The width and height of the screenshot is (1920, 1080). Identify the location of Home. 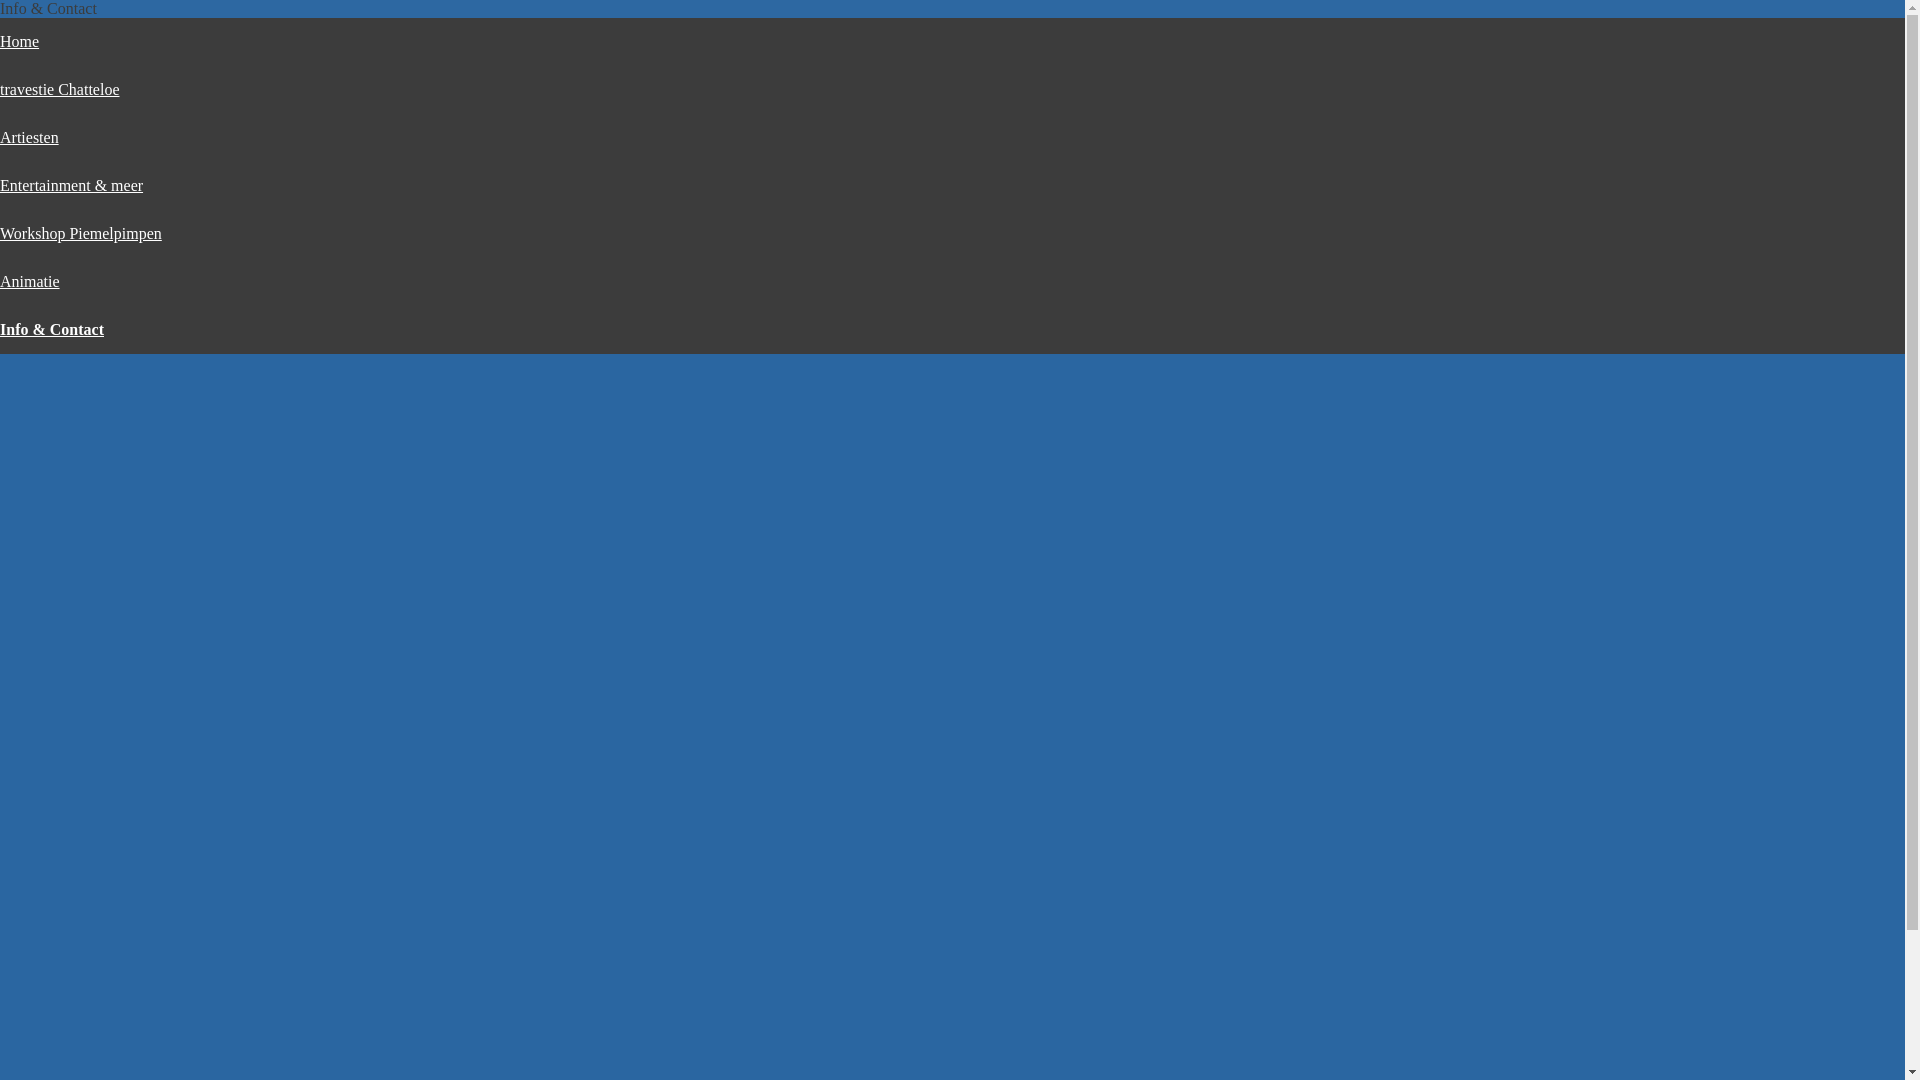
(20, 42).